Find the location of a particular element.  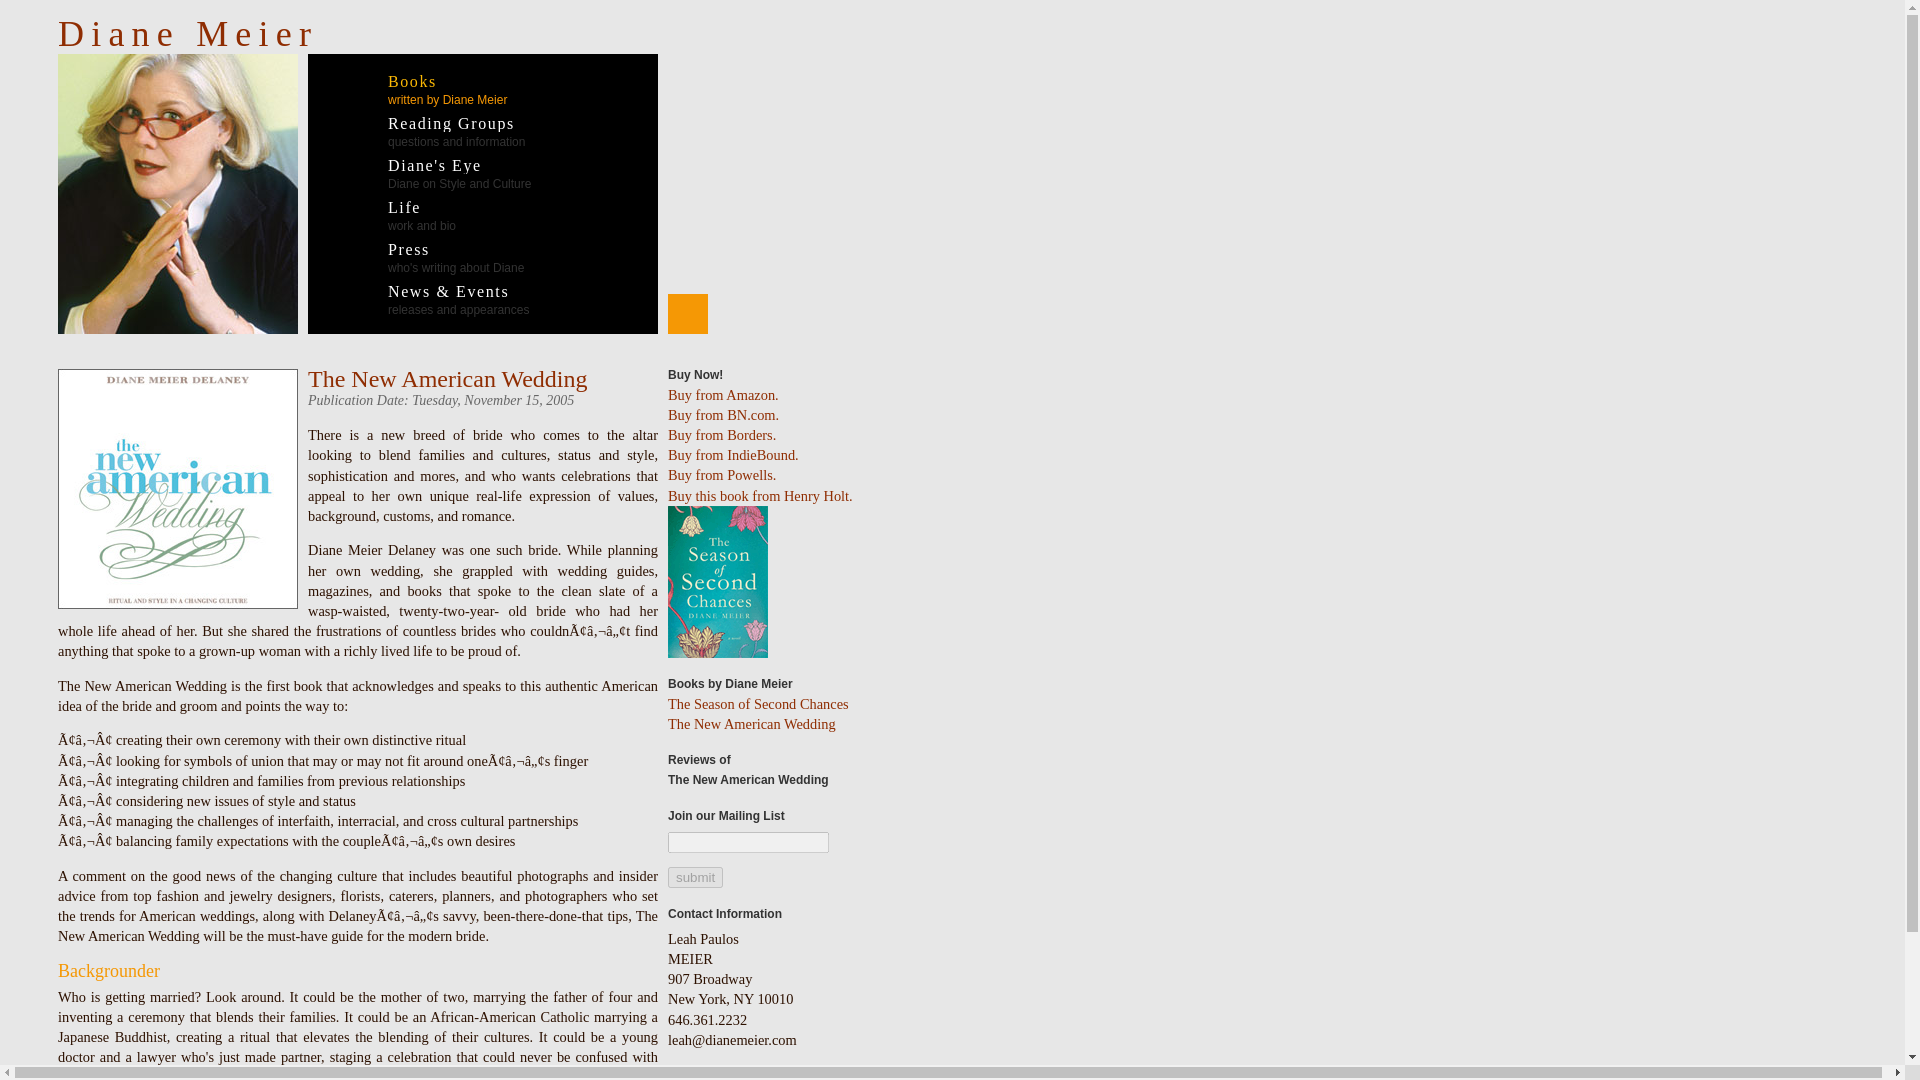

submit is located at coordinates (722, 434).